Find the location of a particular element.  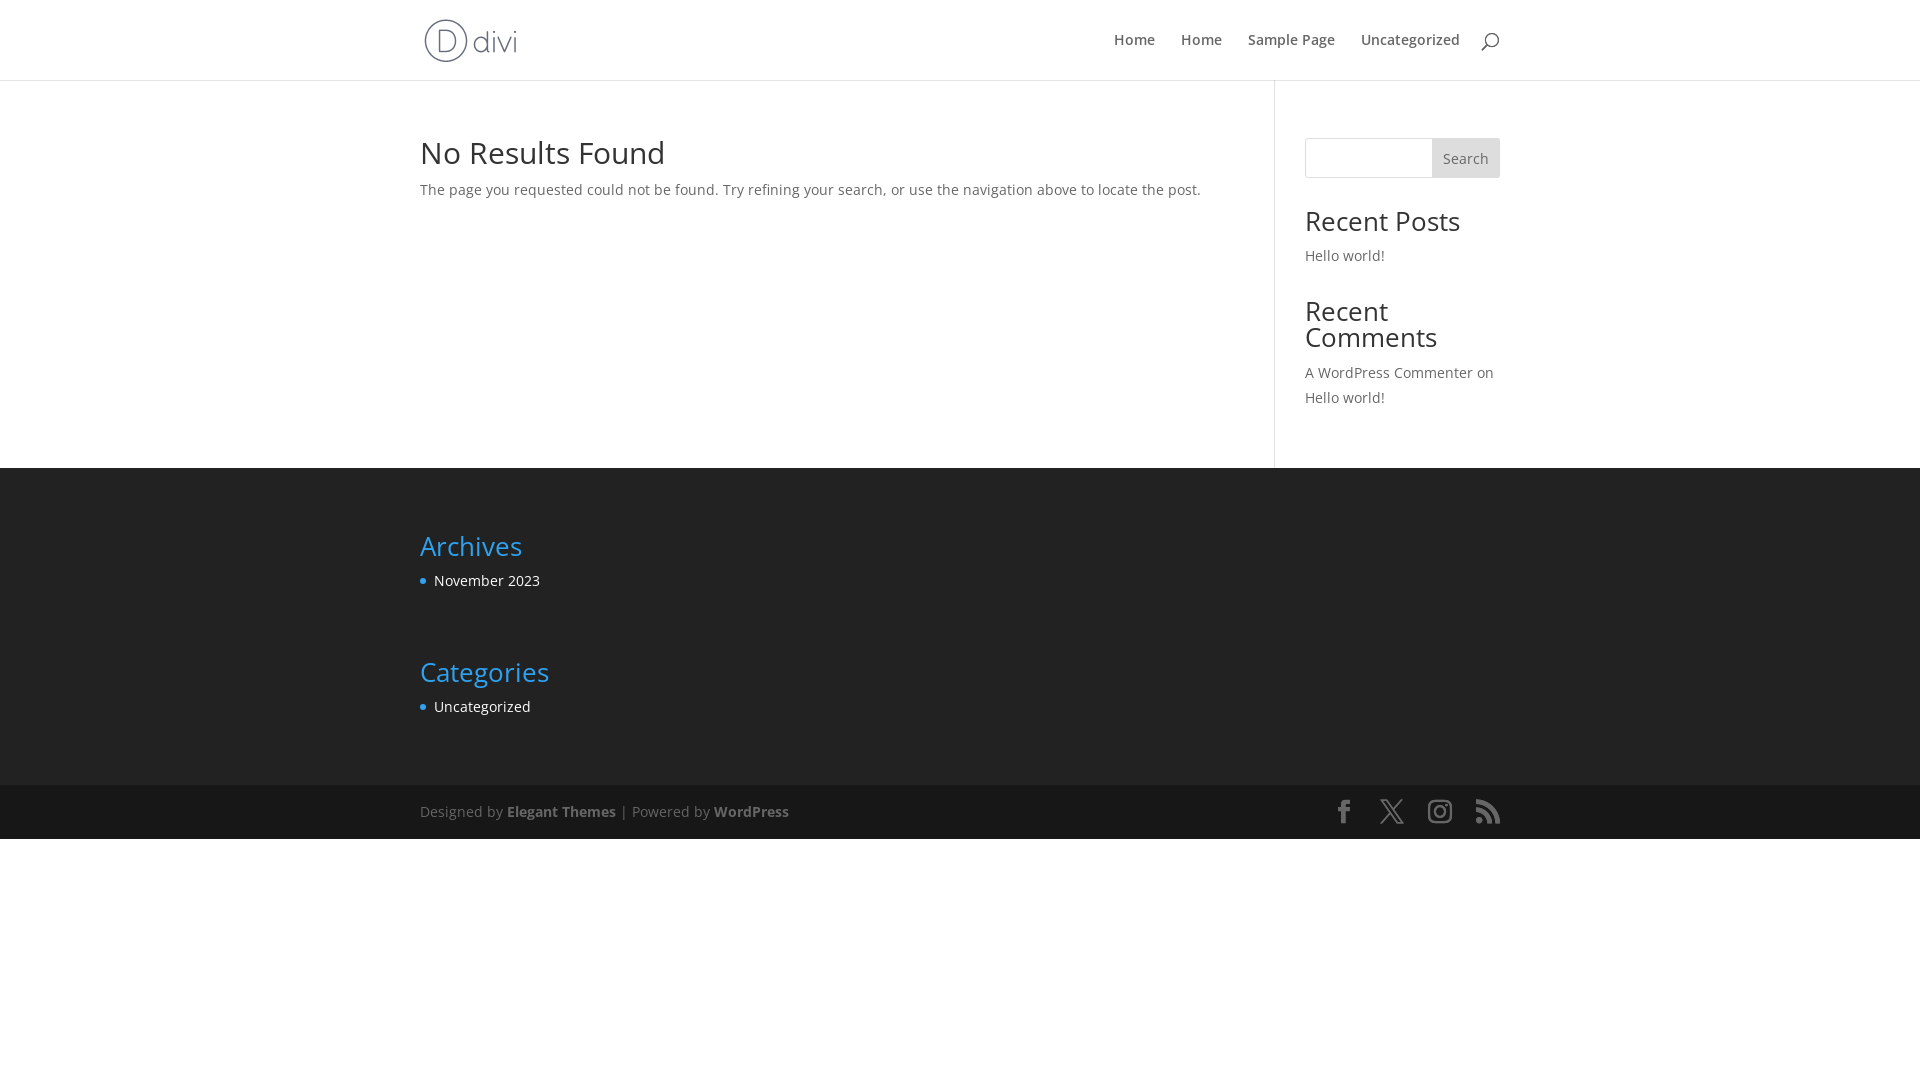

Uncategorized is located at coordinates (1410, 56).